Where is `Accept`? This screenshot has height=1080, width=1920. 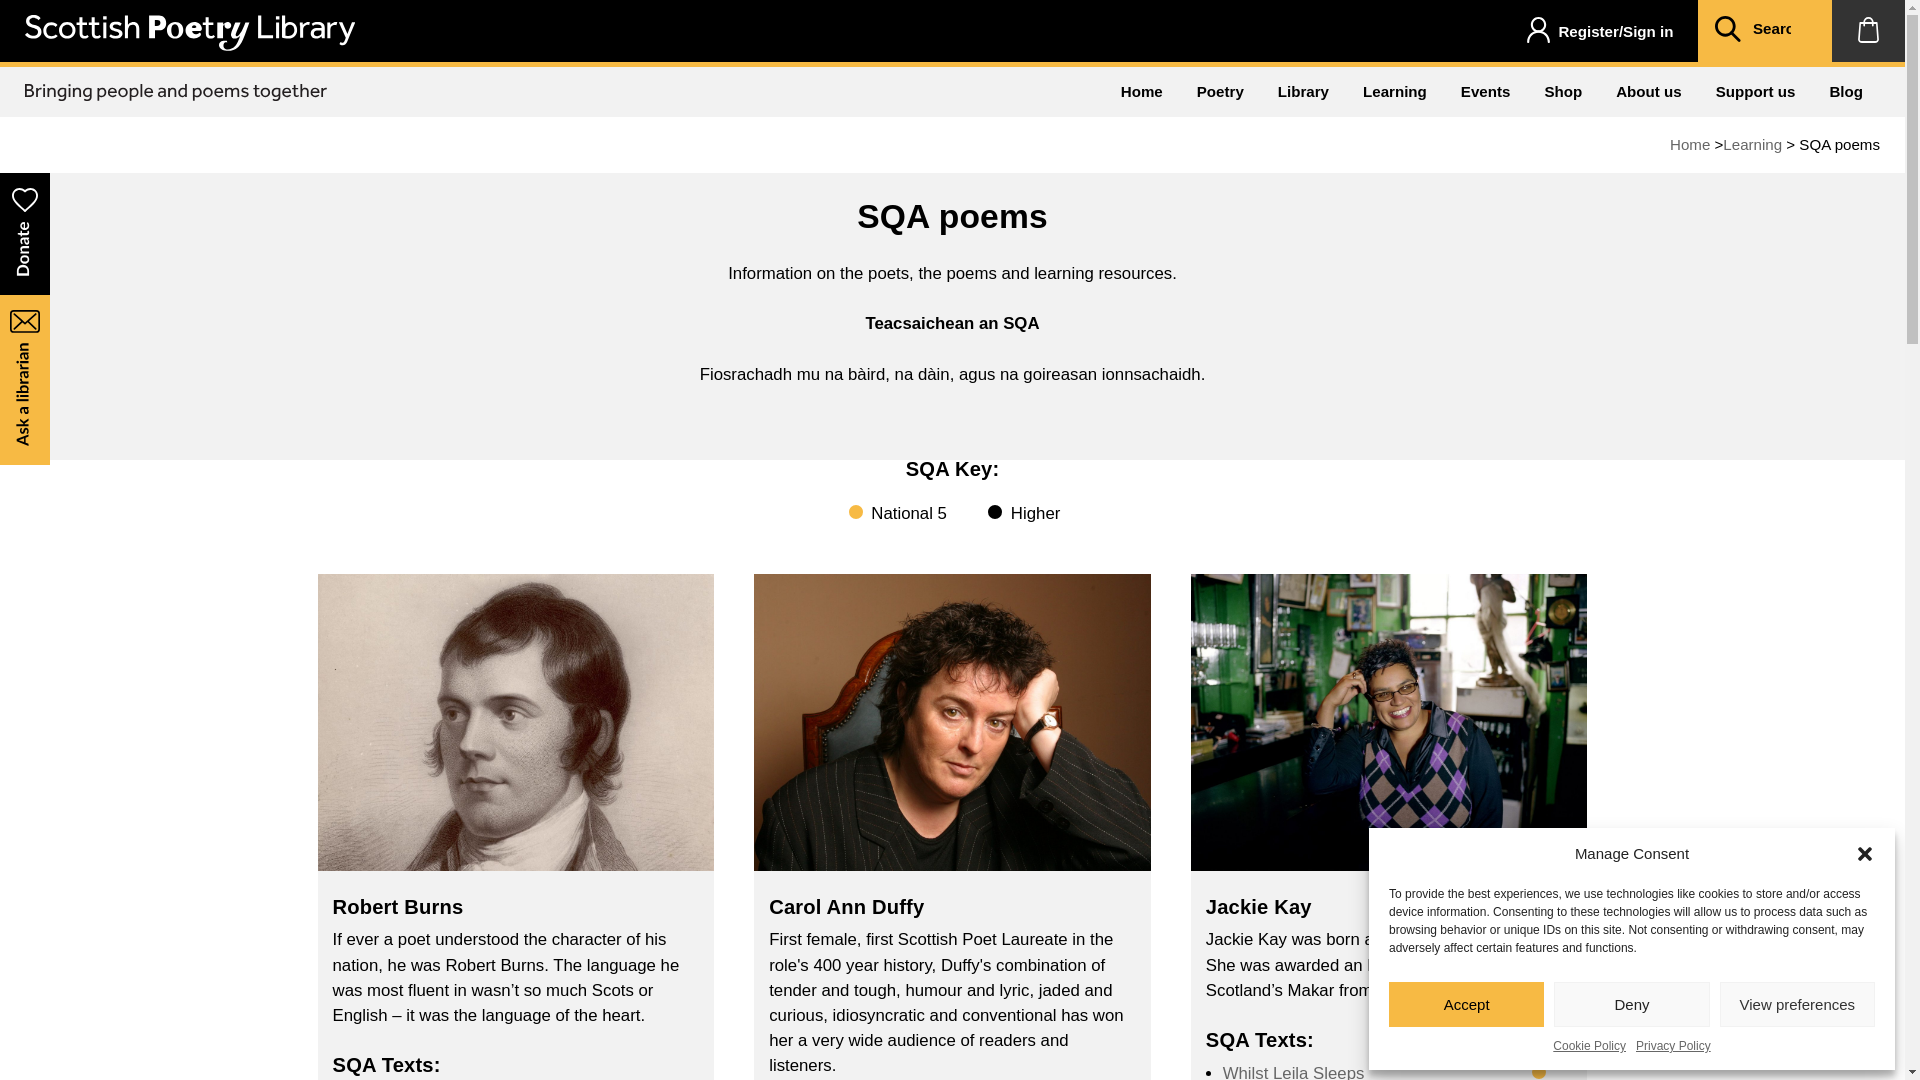
Accept is located at coordinates (1466, 1004).